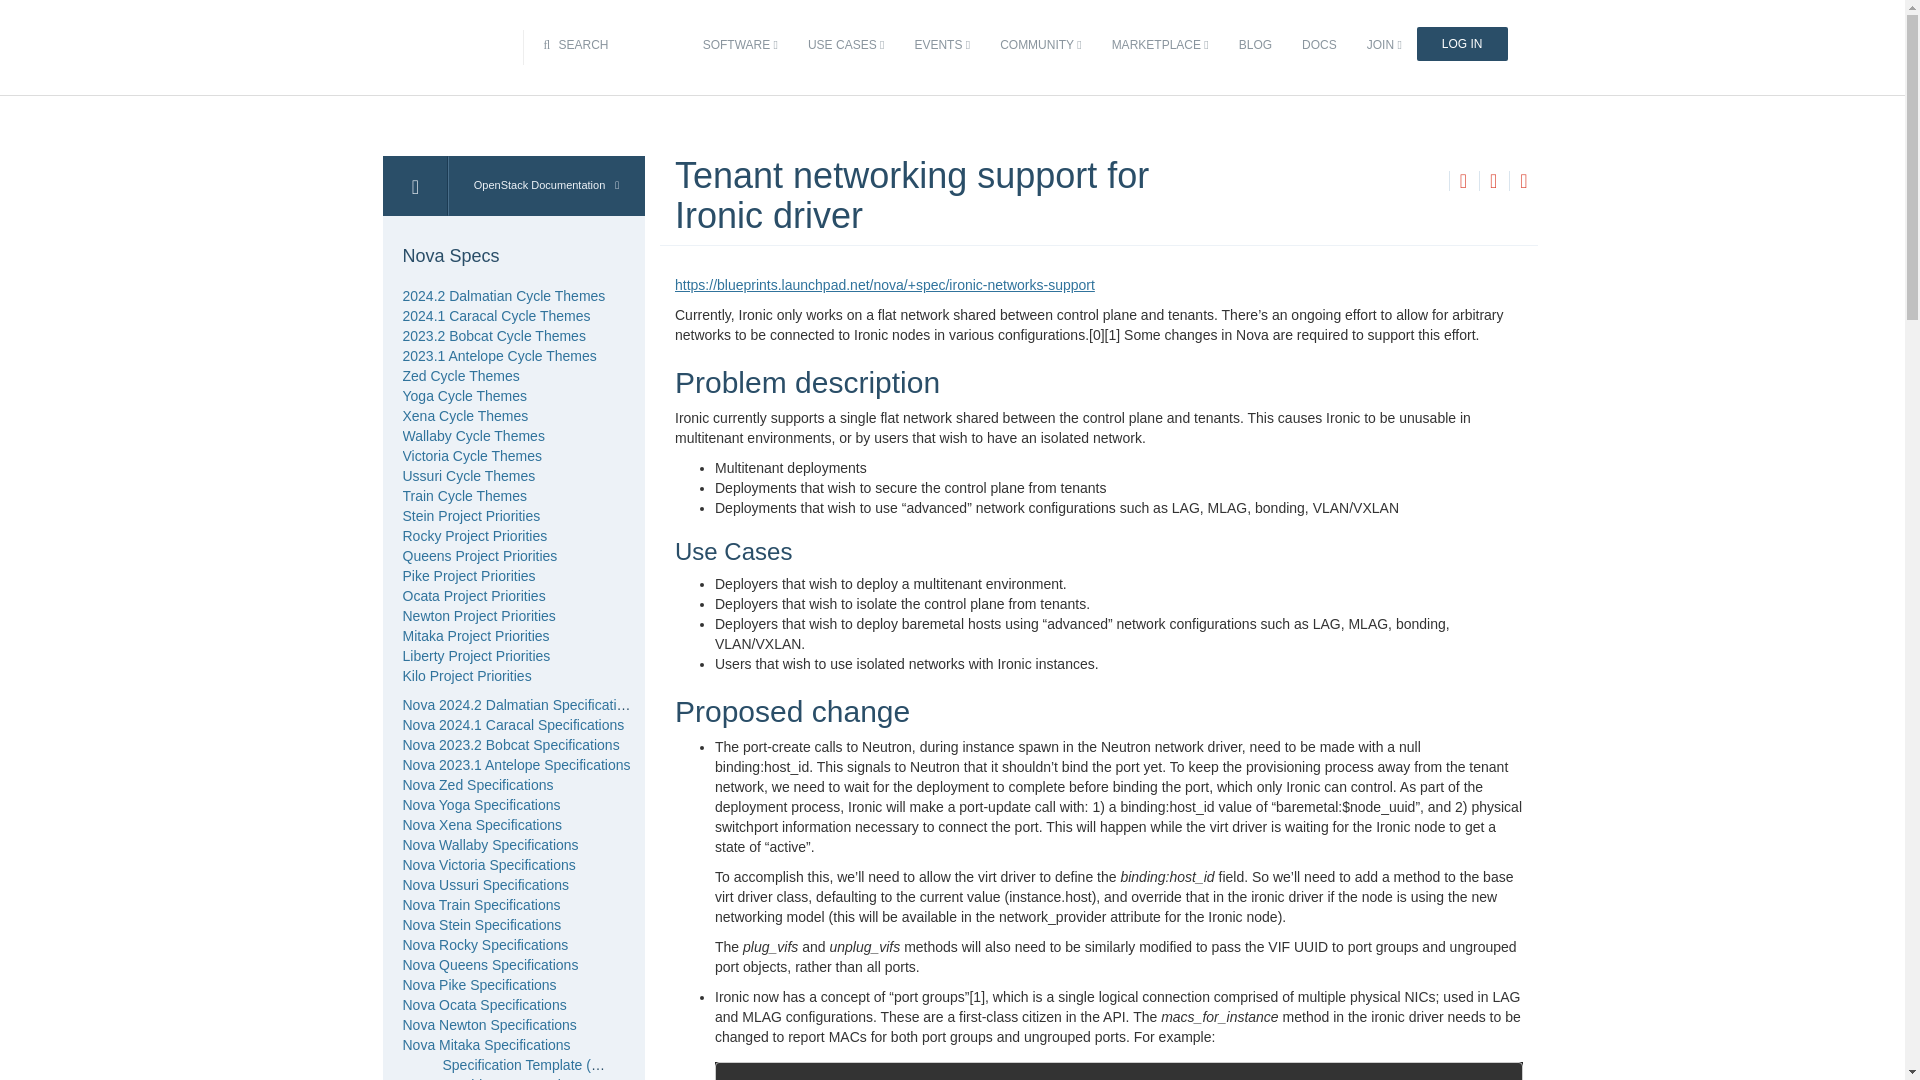 The image size is (1920, 1080). What do you see at coordinates (1523, 180) in the screenshot?
I see `Report a Bug` at bounding box center [1523, 180].